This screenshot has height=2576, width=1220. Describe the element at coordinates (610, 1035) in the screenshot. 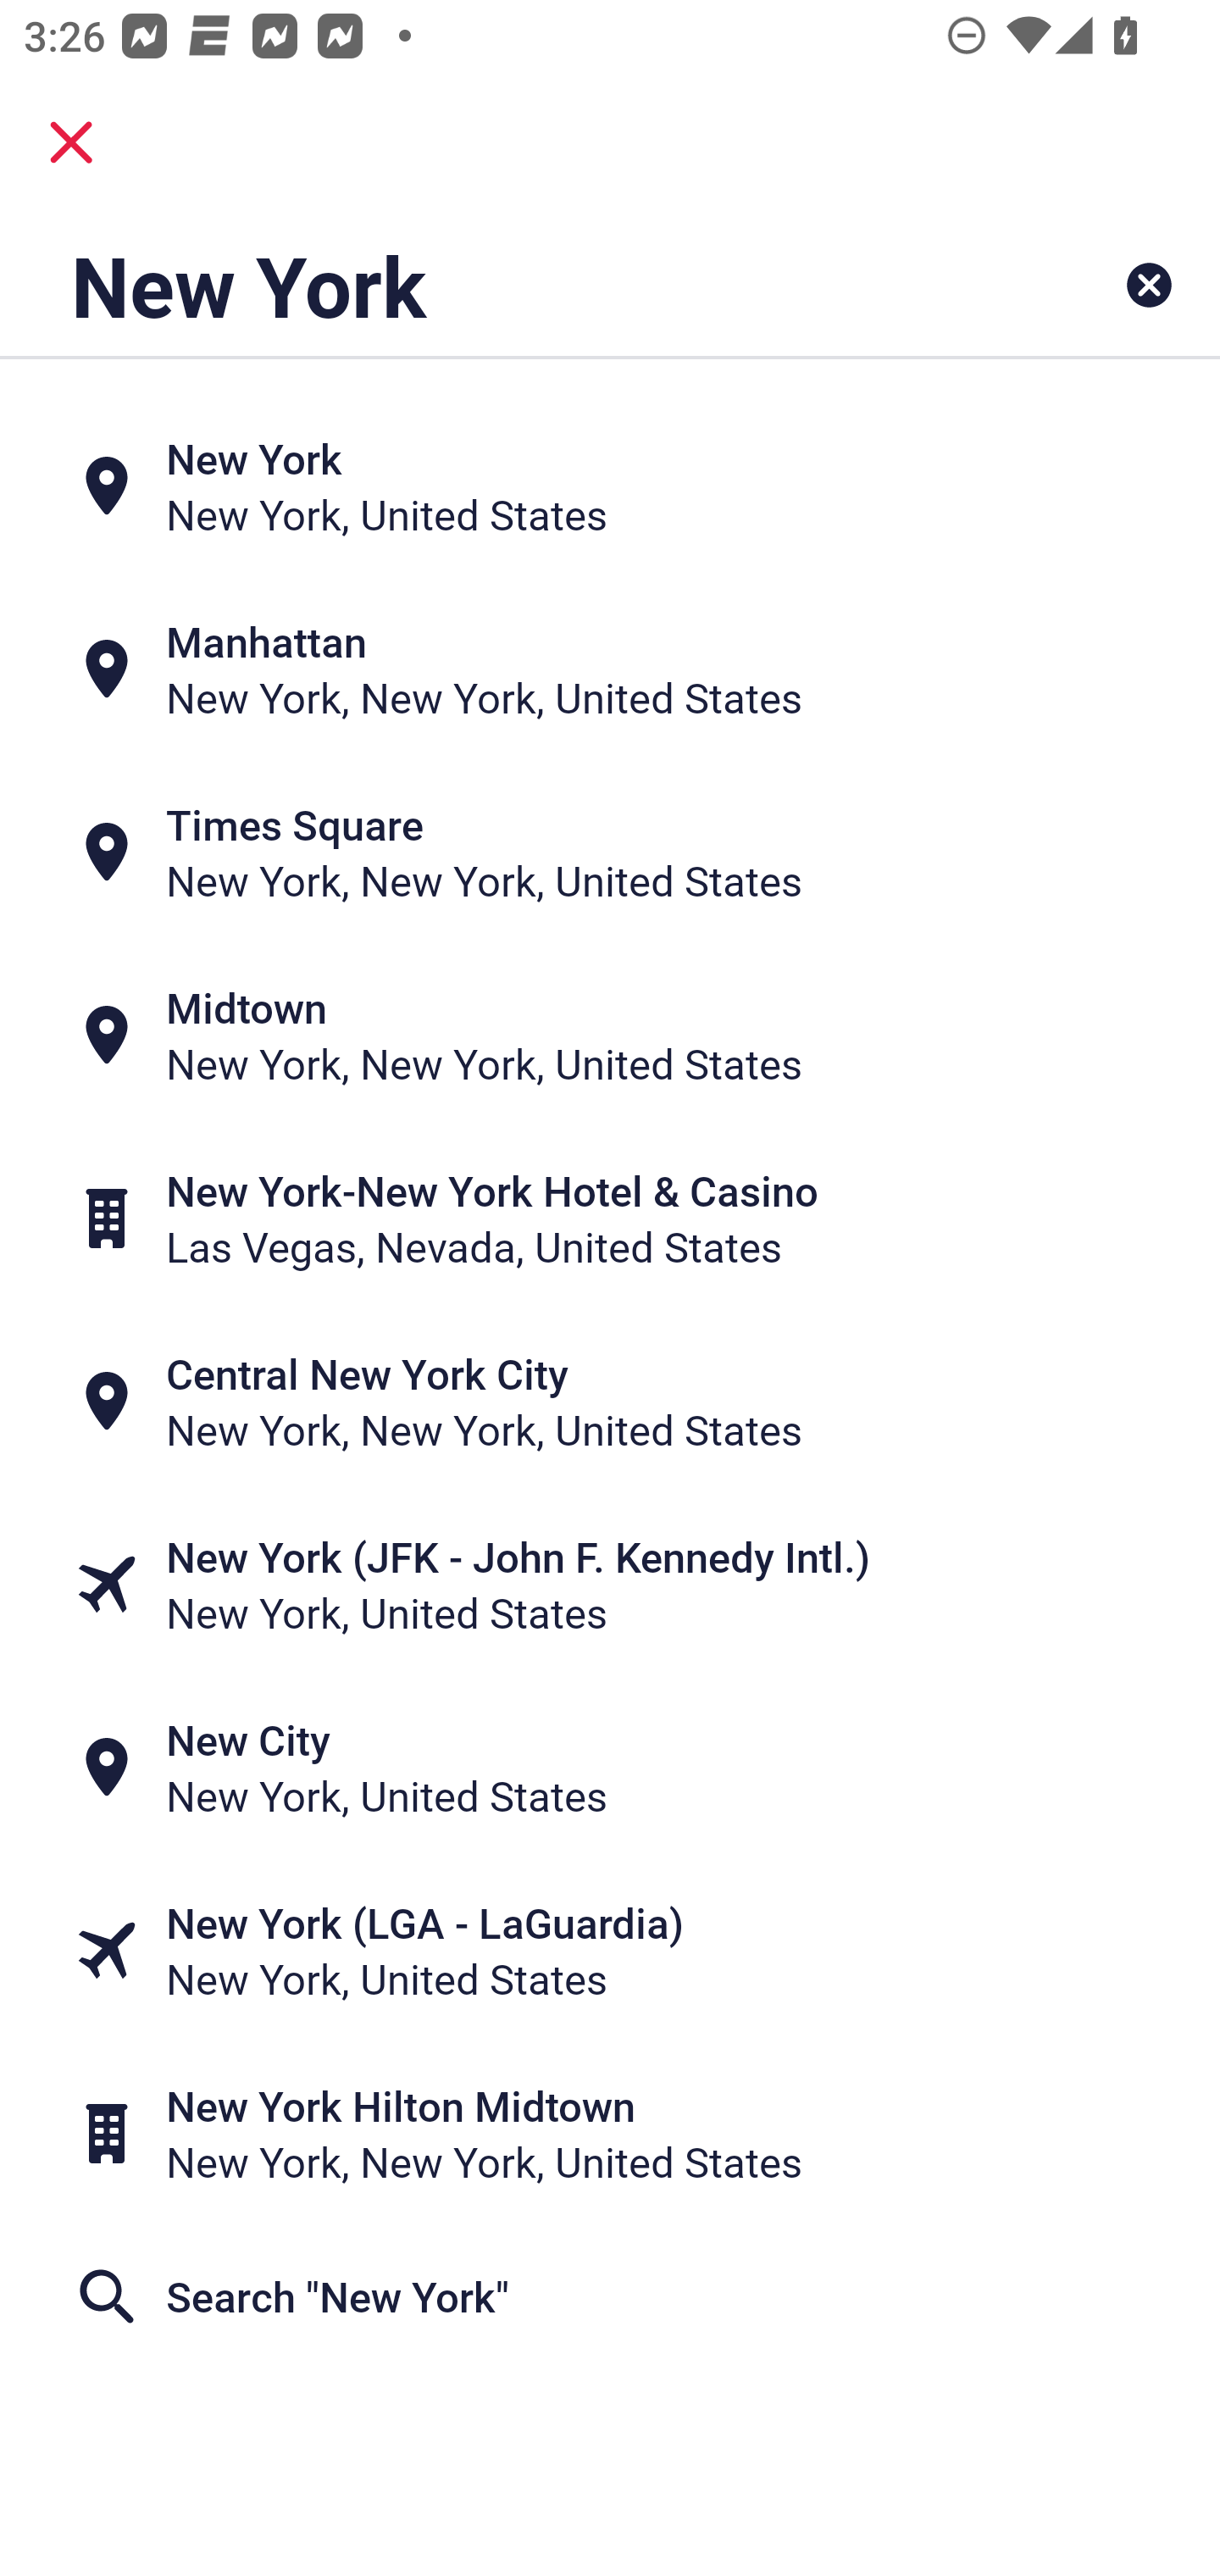

I see `Midtown New York, New York, United States` at that location.